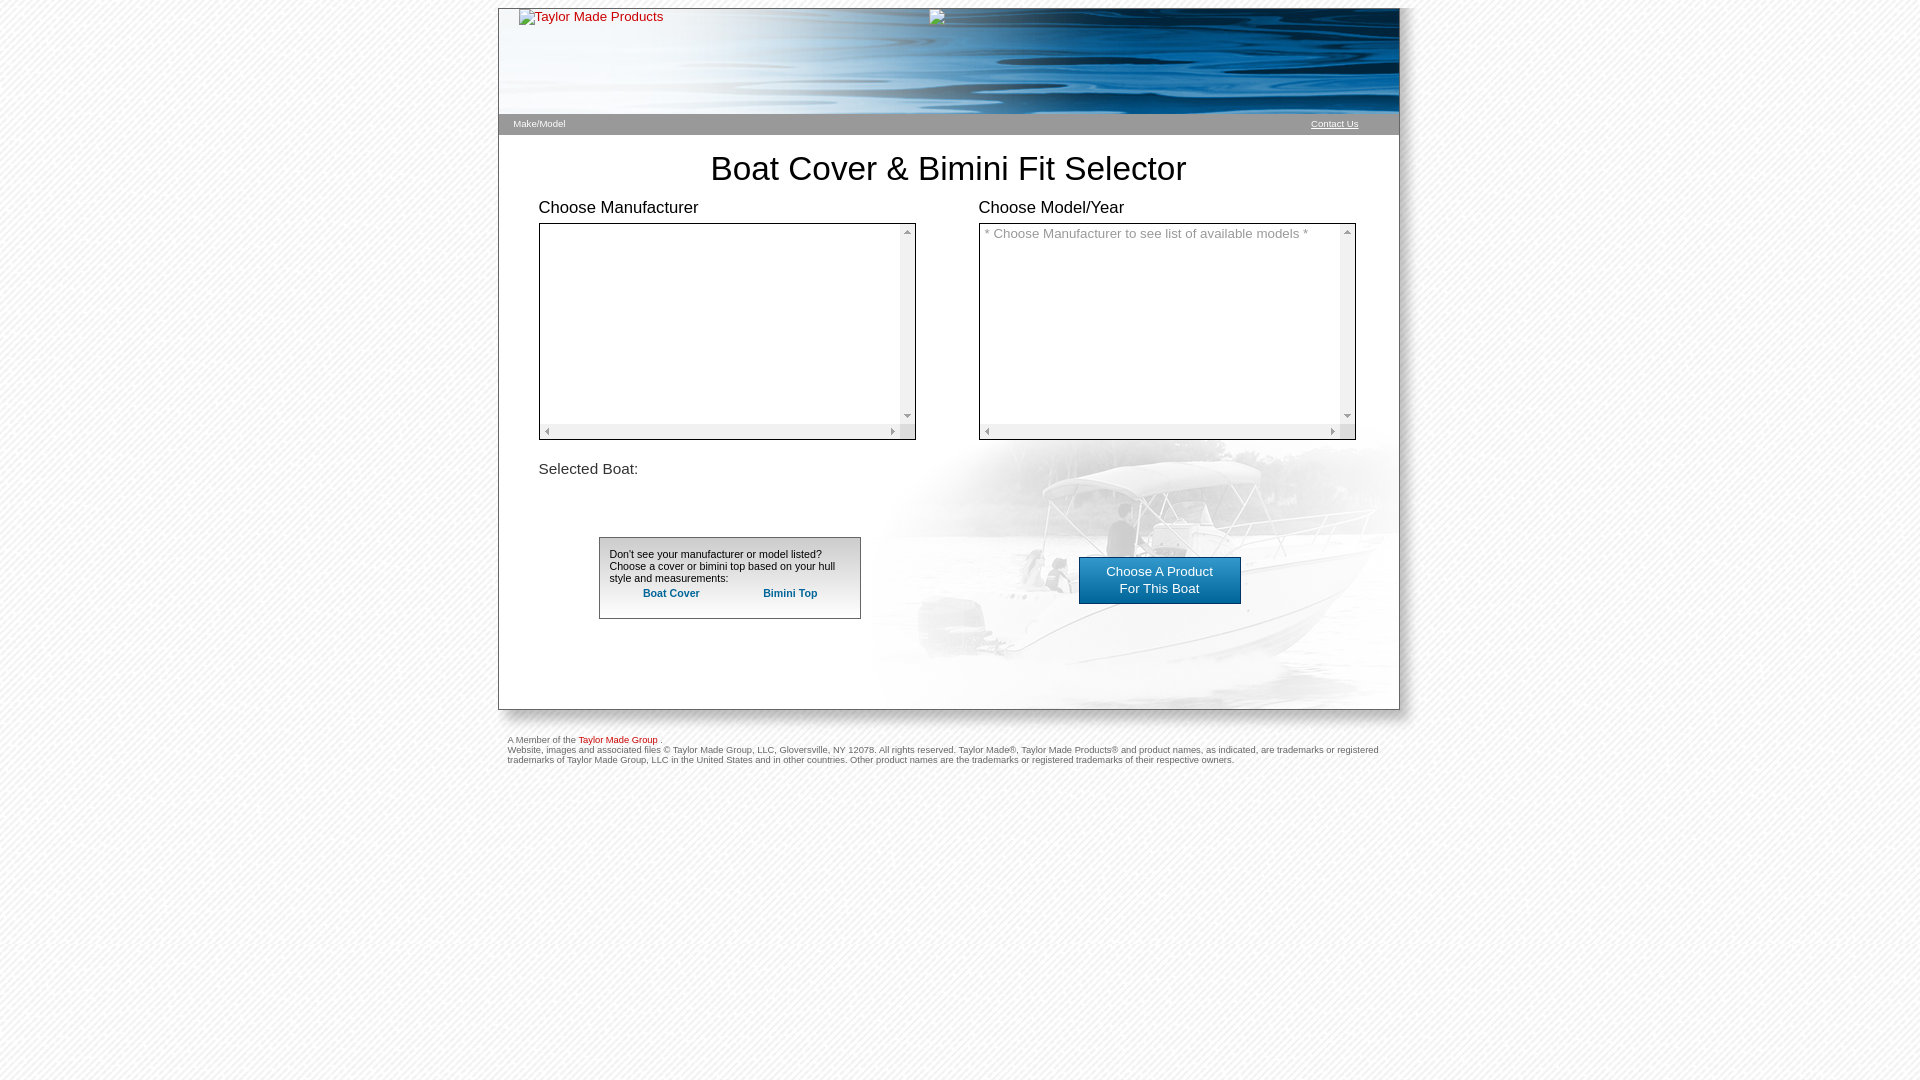 The height and width of the screenshot is (1080, 1920). What do you see at coordinates (1186, 580) in the screenshot?
I see `Choose A Product
For This Boat` at bounding box center [1186, 580].